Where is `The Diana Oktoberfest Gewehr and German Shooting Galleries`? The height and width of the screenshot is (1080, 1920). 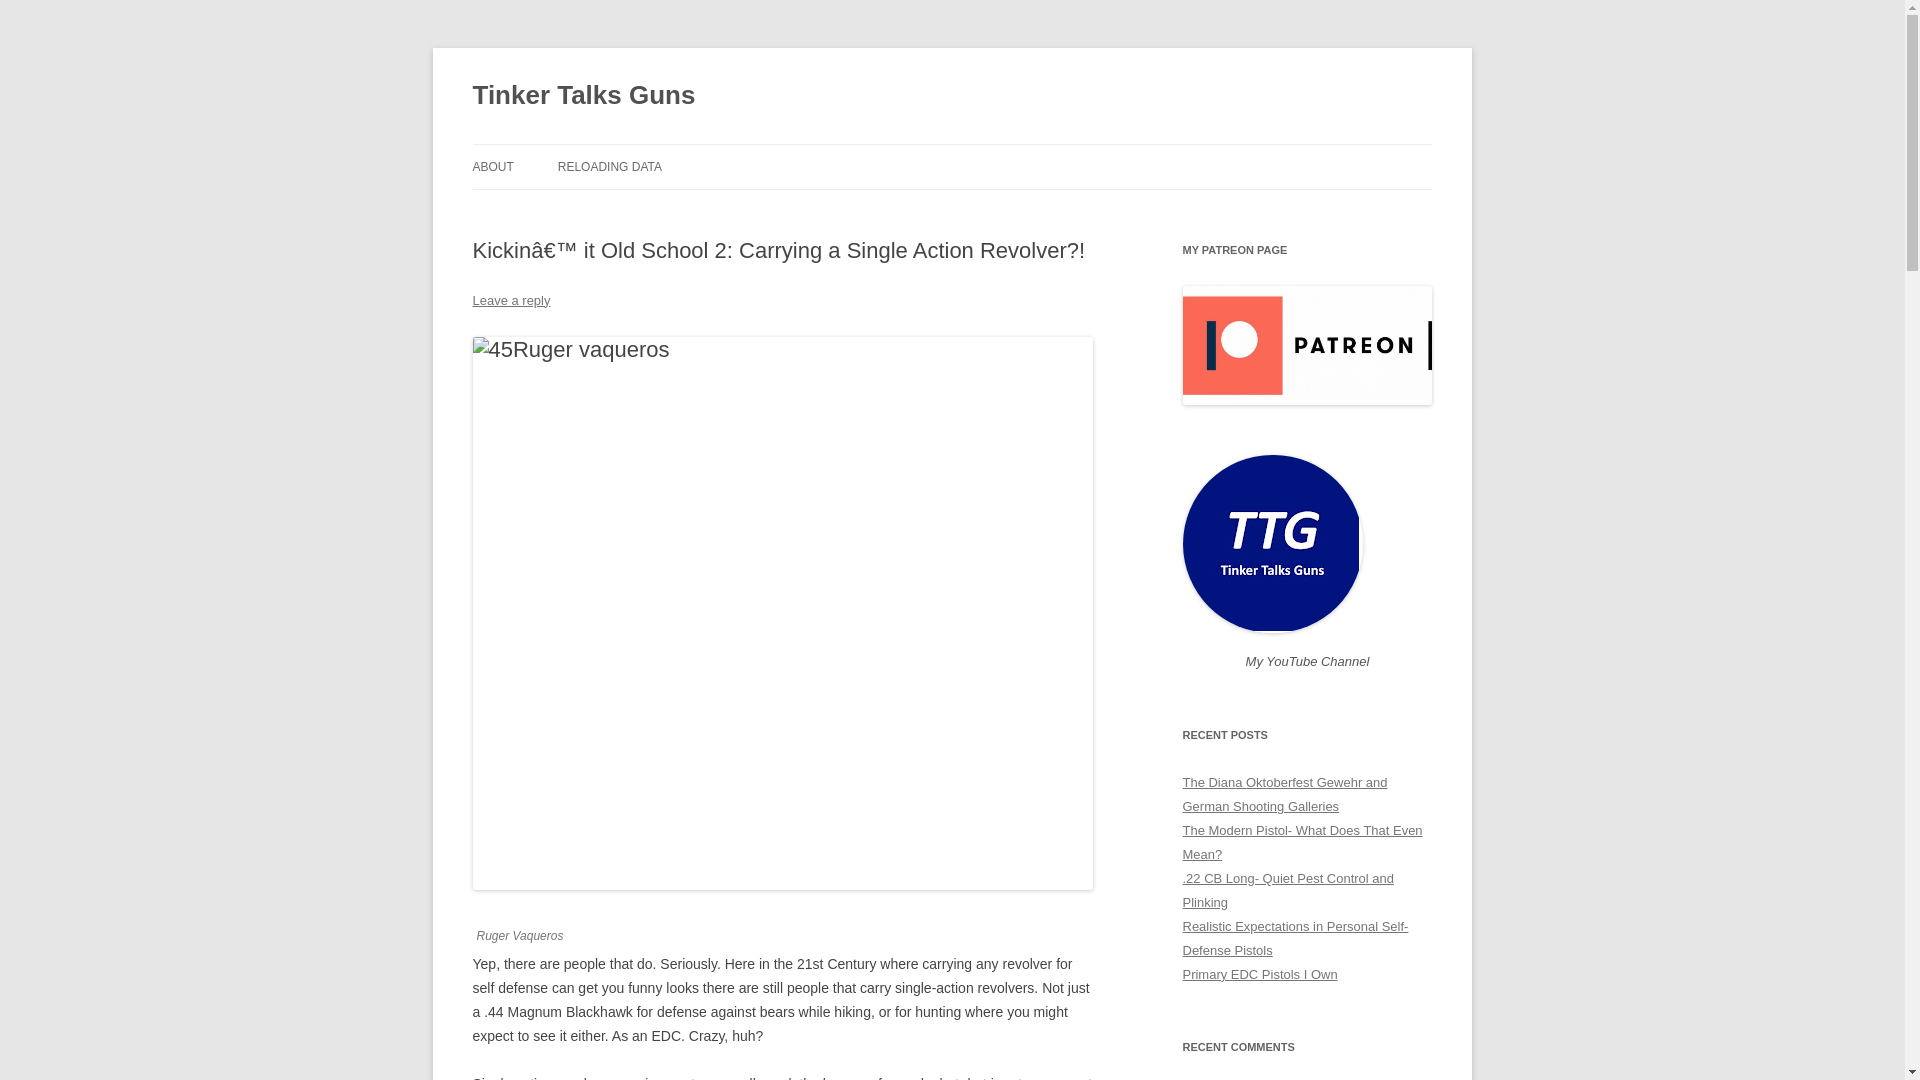
The Diana Oktoberfest Gewehr and German Shooting Galleries is located at coordinates (1284, 794).